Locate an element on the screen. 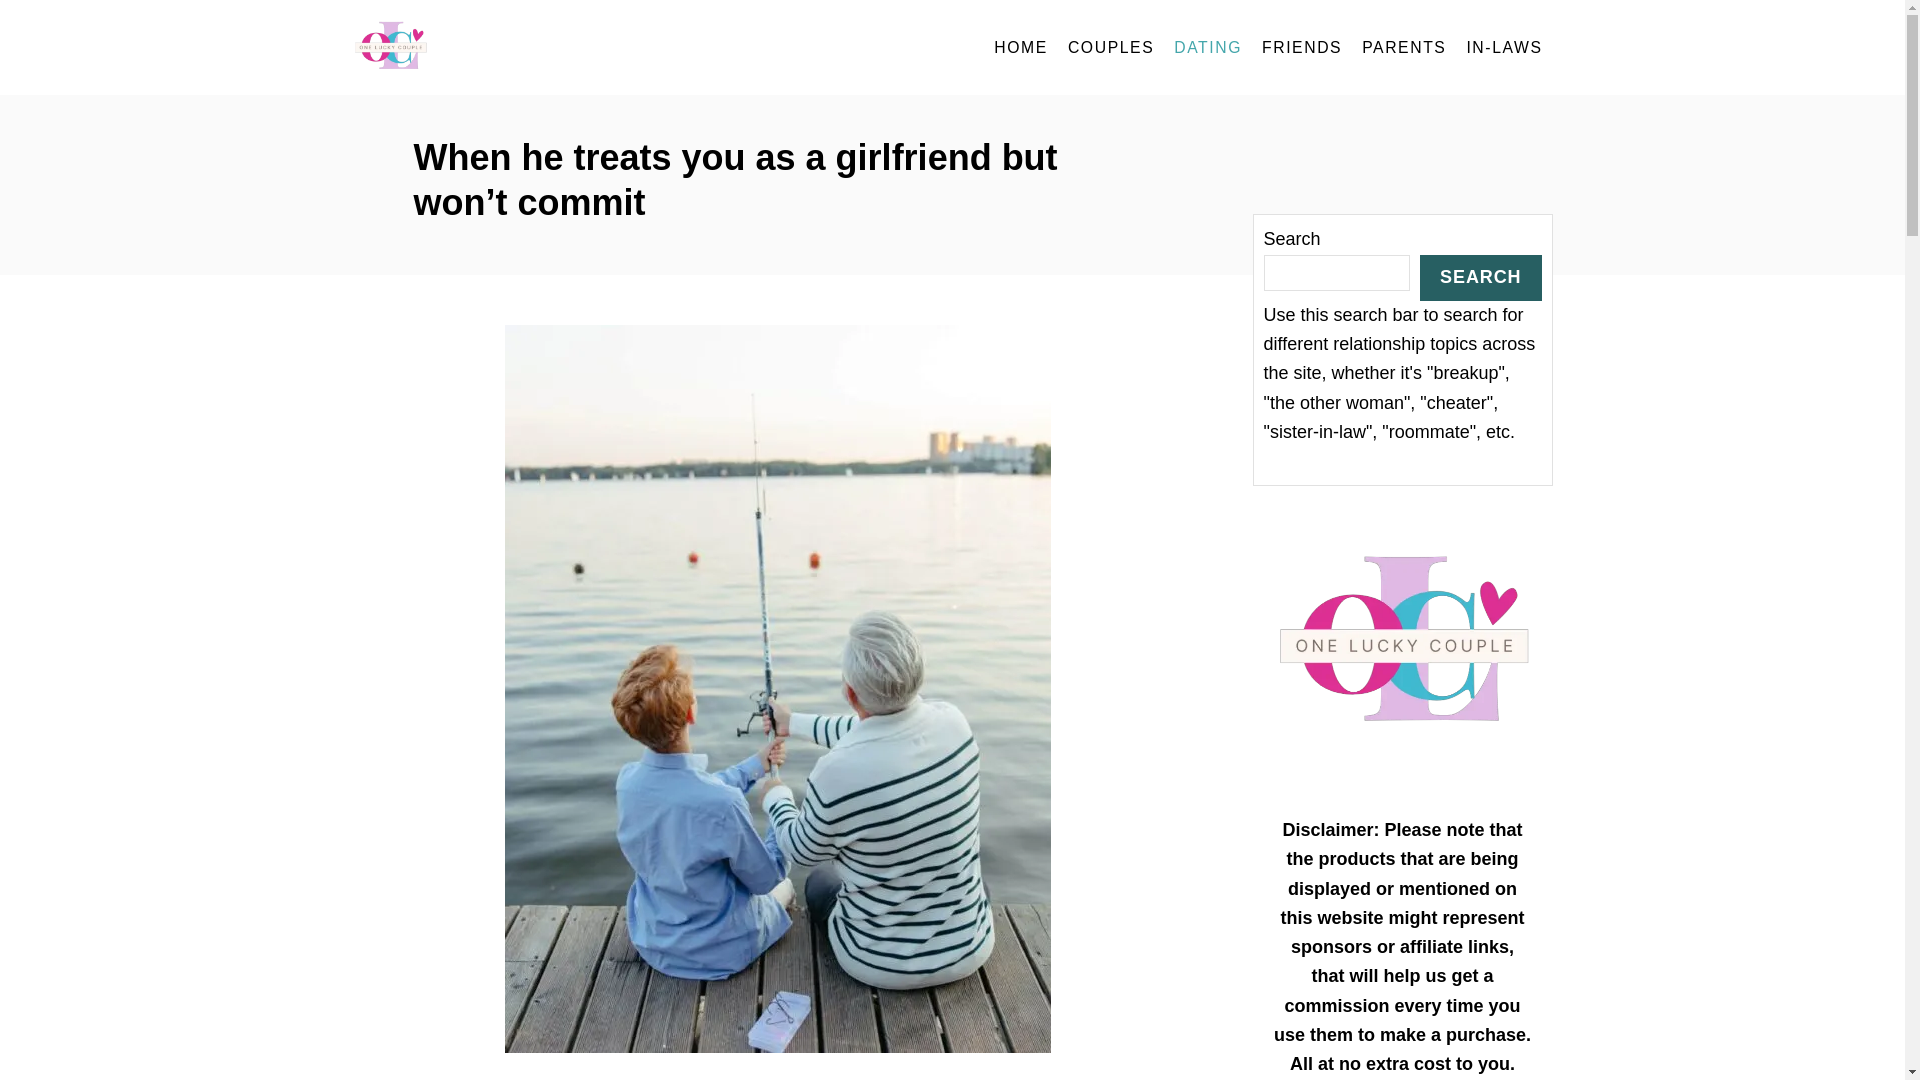 This screenshot has width=1920, height=1080. HOME is located at coordinates (1020, 48).